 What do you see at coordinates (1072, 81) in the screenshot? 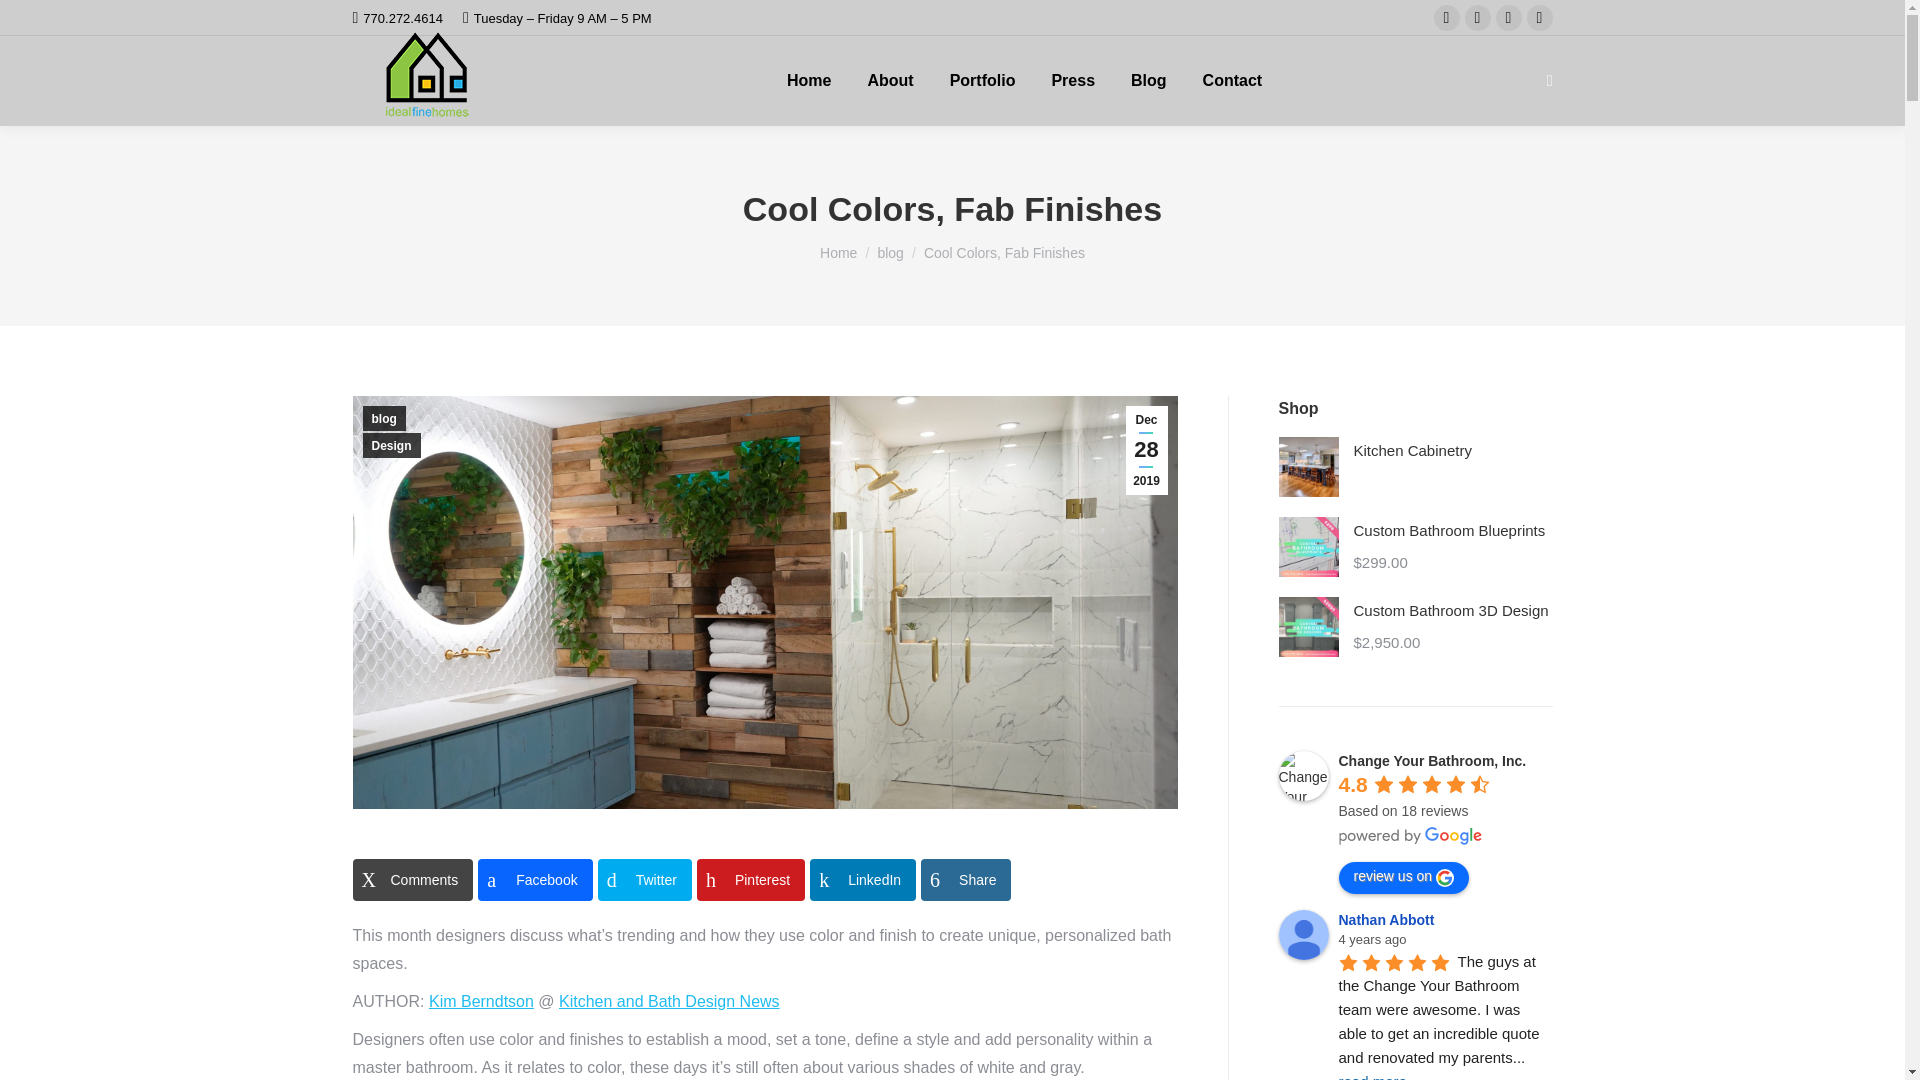
I see `Press` at bounding box center [1072, 81].